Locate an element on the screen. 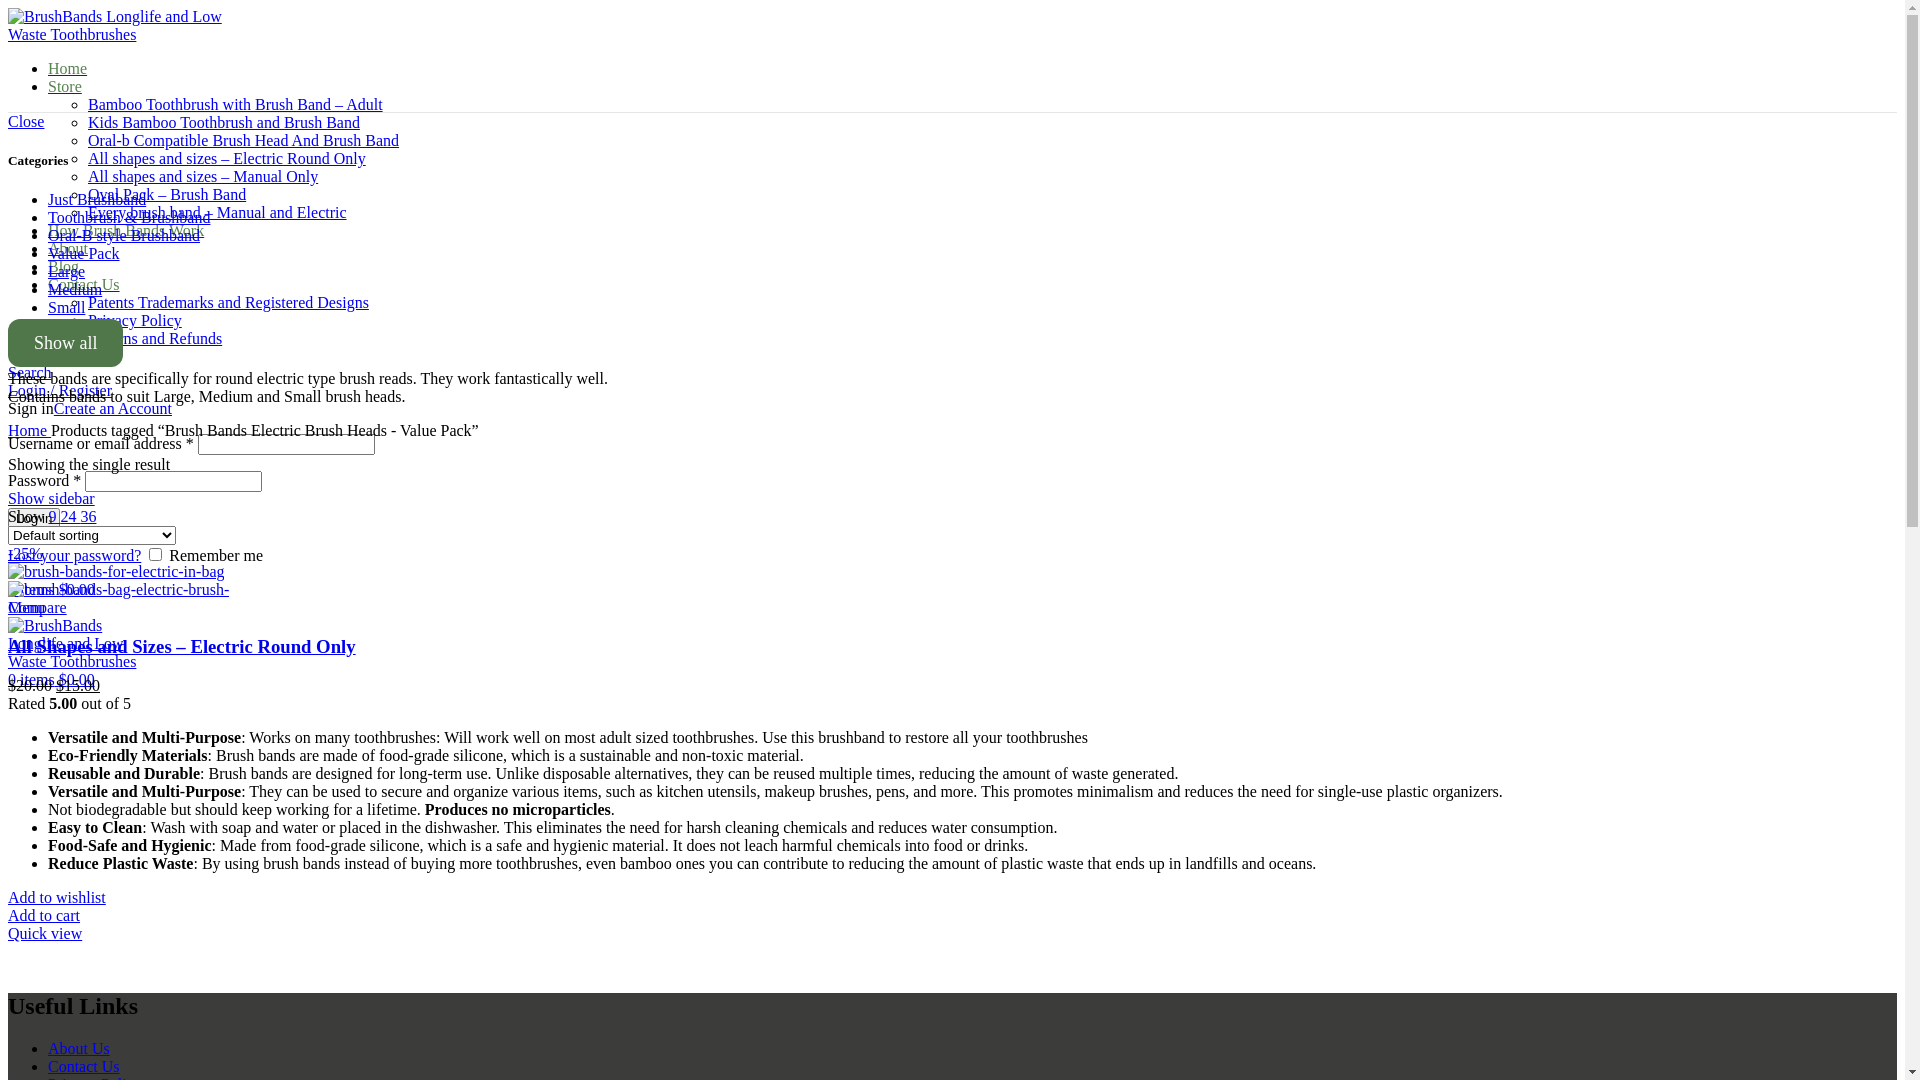 This screenshot has width=1920, height=1080. Contact Us is located at coordinates (84, 284).